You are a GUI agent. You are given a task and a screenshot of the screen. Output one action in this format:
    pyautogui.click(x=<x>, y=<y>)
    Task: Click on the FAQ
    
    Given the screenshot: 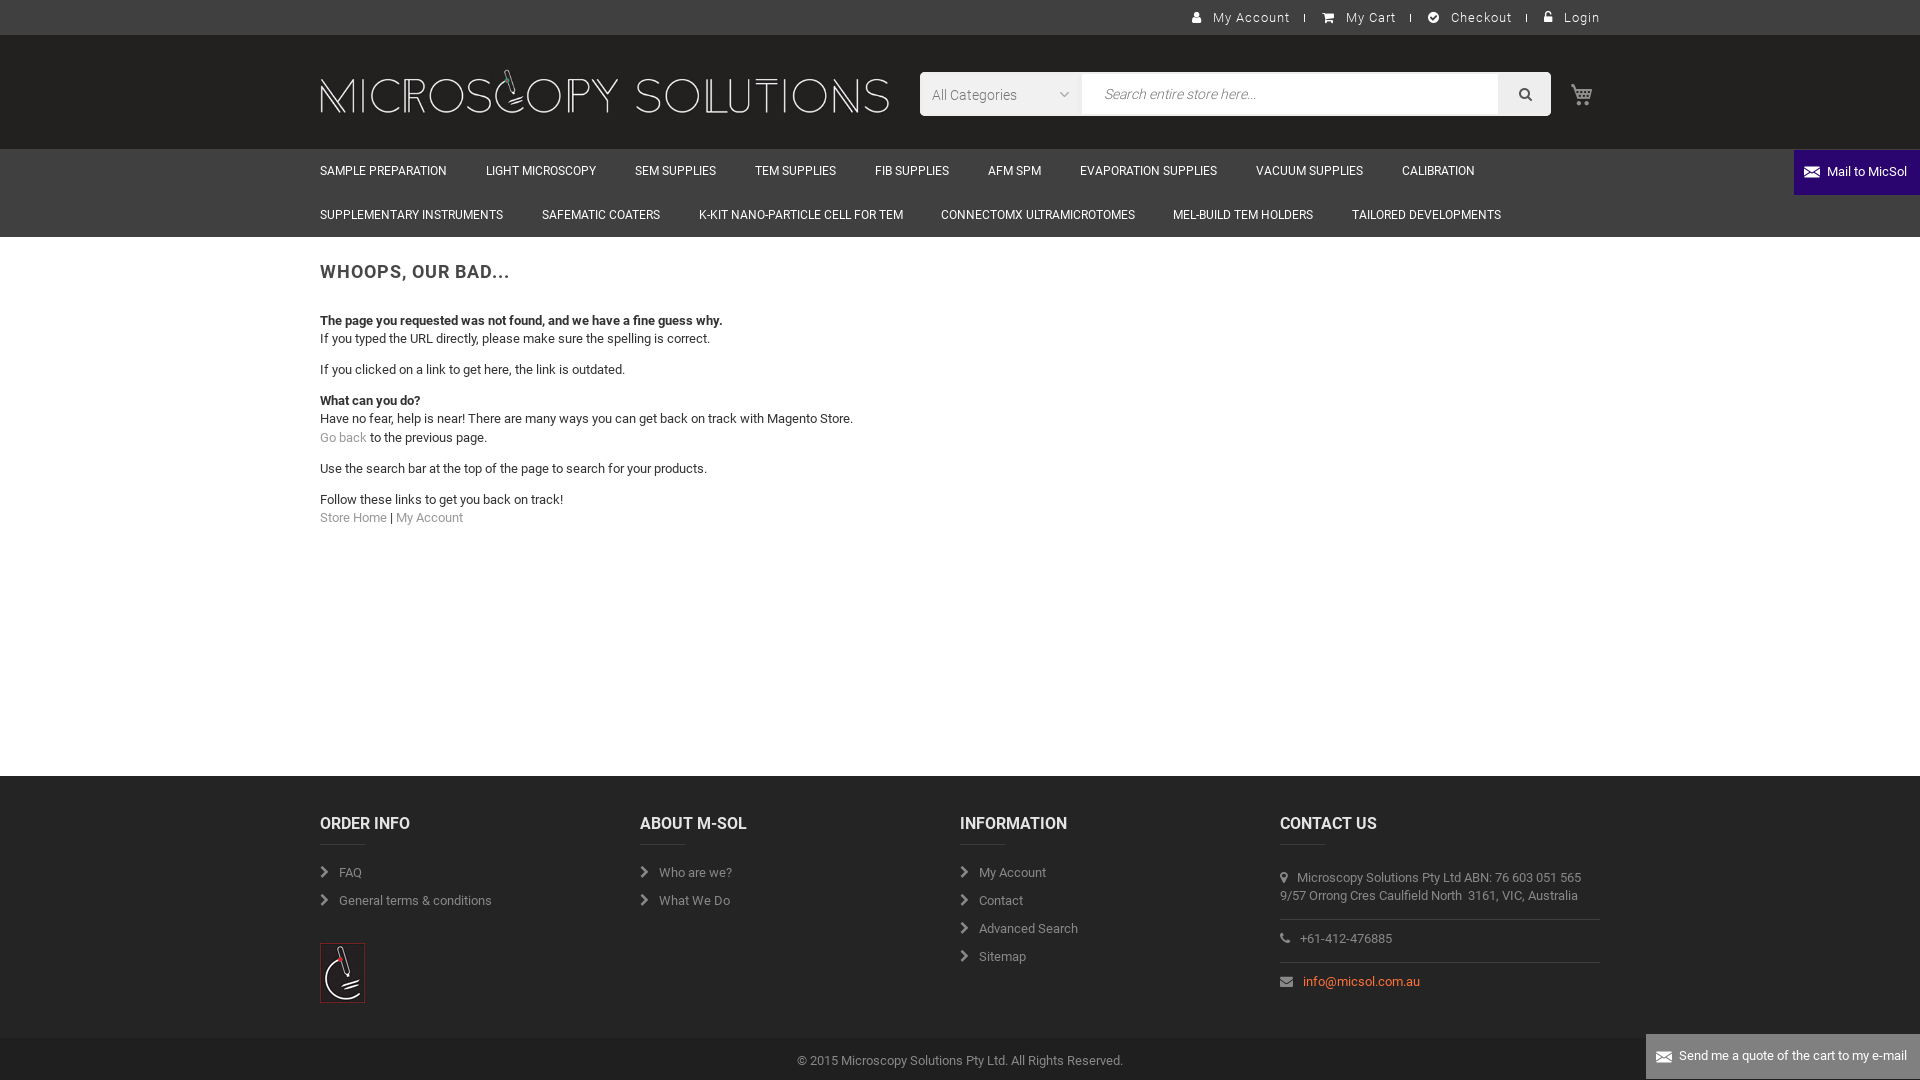 What is the action you would take?
    pyautogui.click(x=341, y=873)
    